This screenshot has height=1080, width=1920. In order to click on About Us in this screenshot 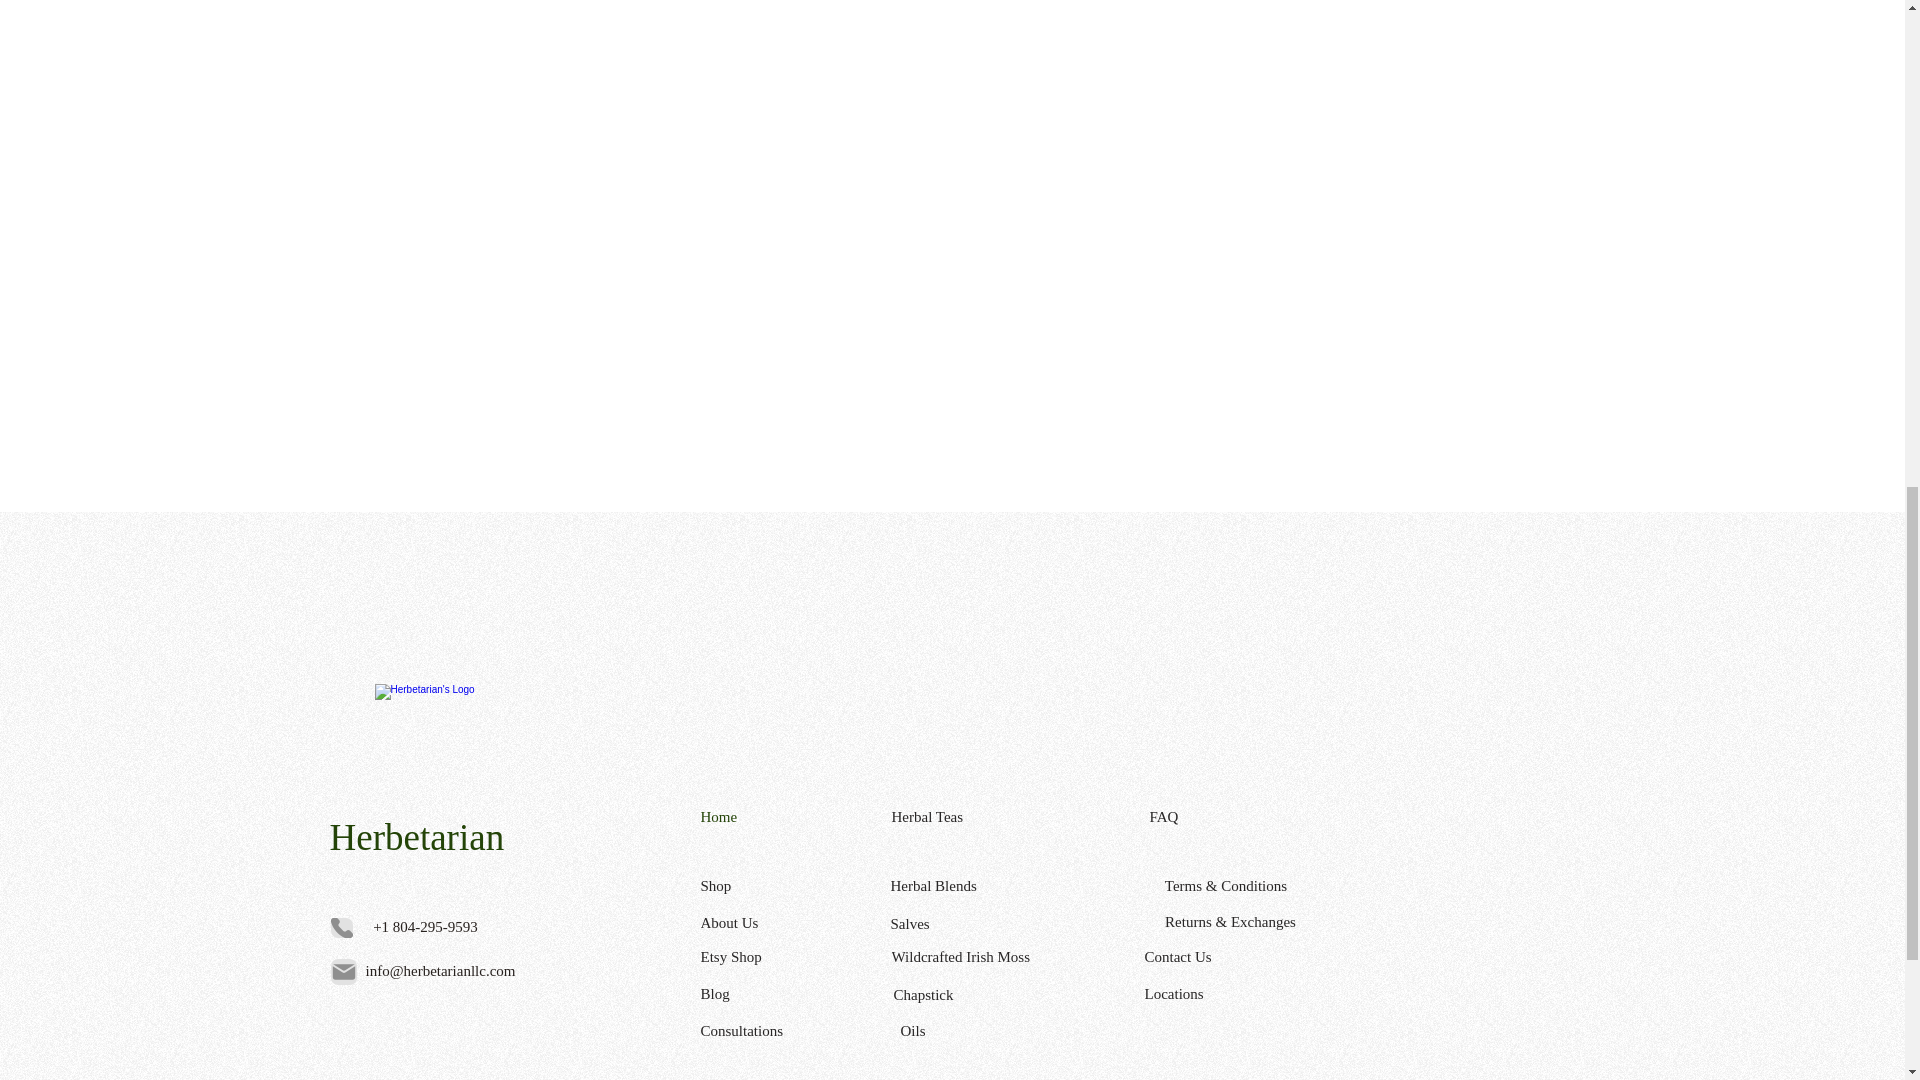, I will do `click(771, 924)`.